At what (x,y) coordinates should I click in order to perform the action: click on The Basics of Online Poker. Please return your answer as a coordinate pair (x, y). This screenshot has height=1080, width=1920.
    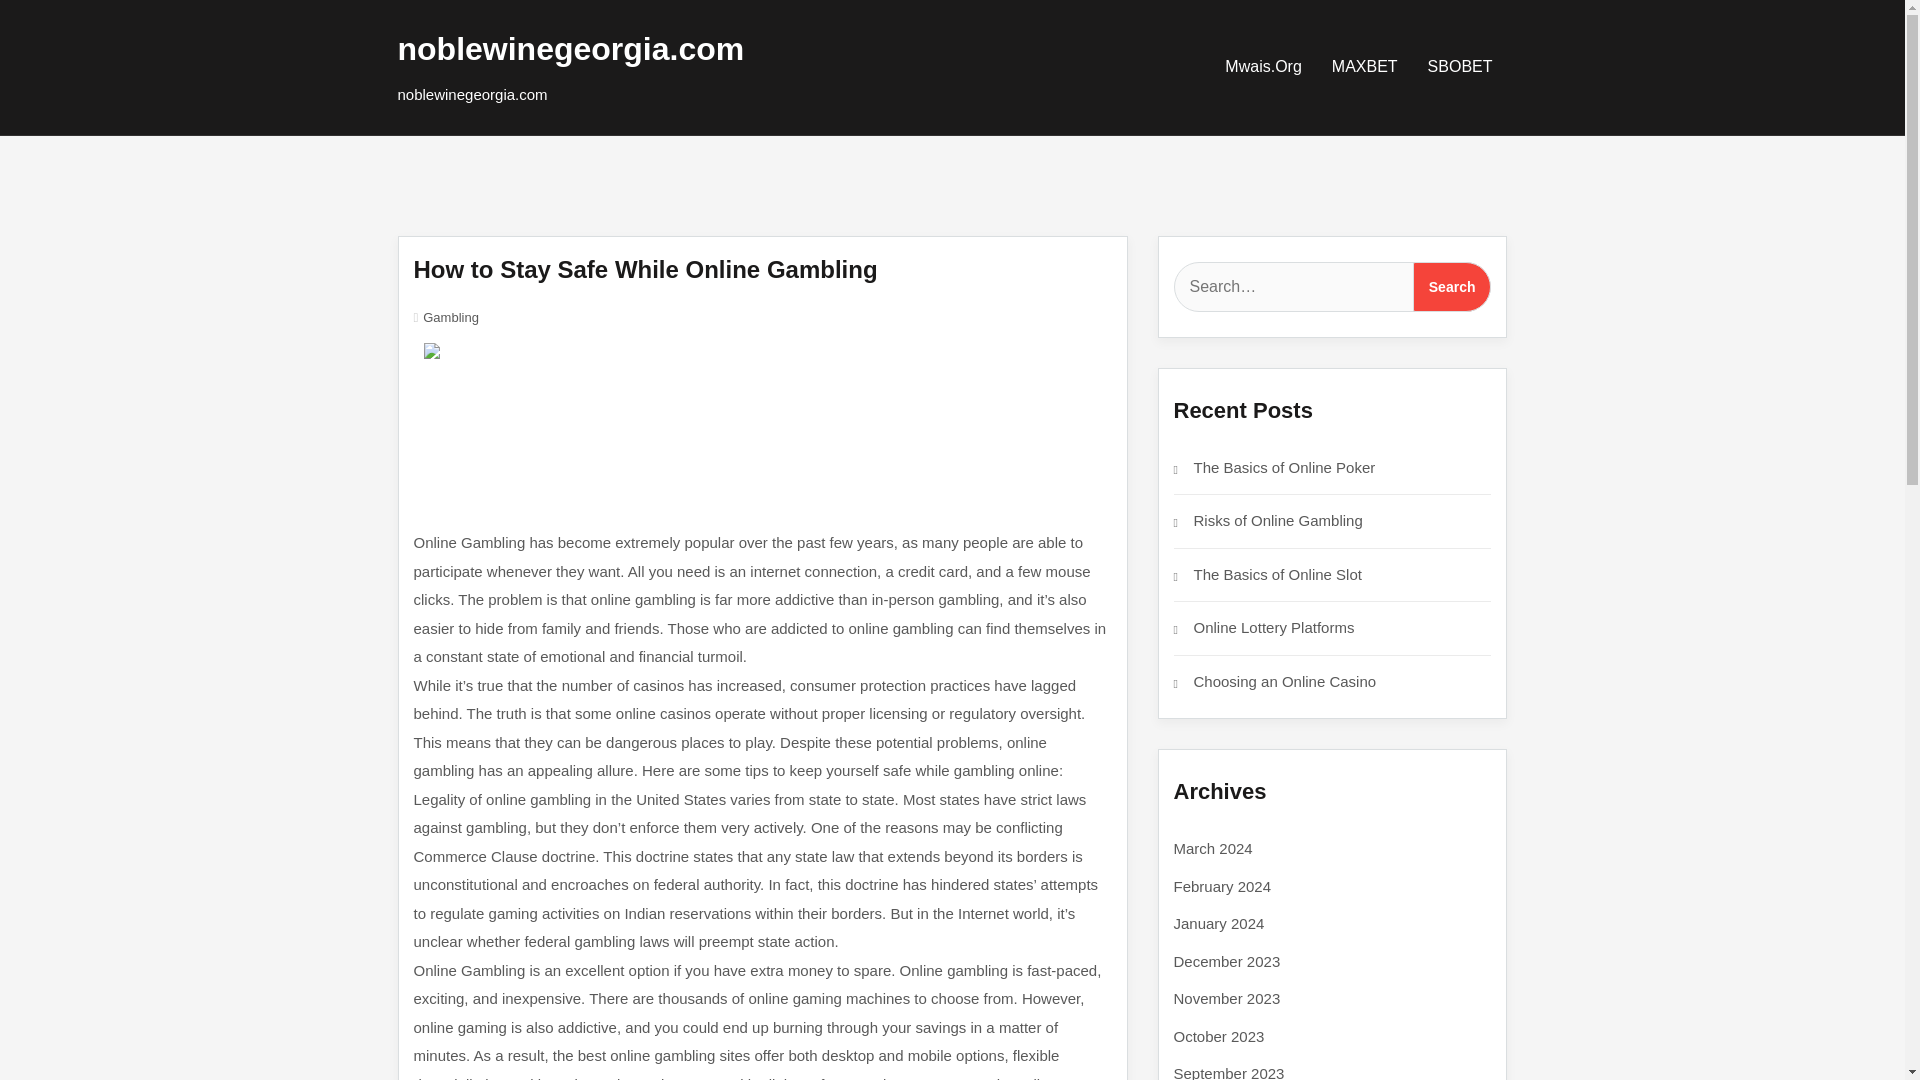
    Looking at the image, I should click on (1285, 466).